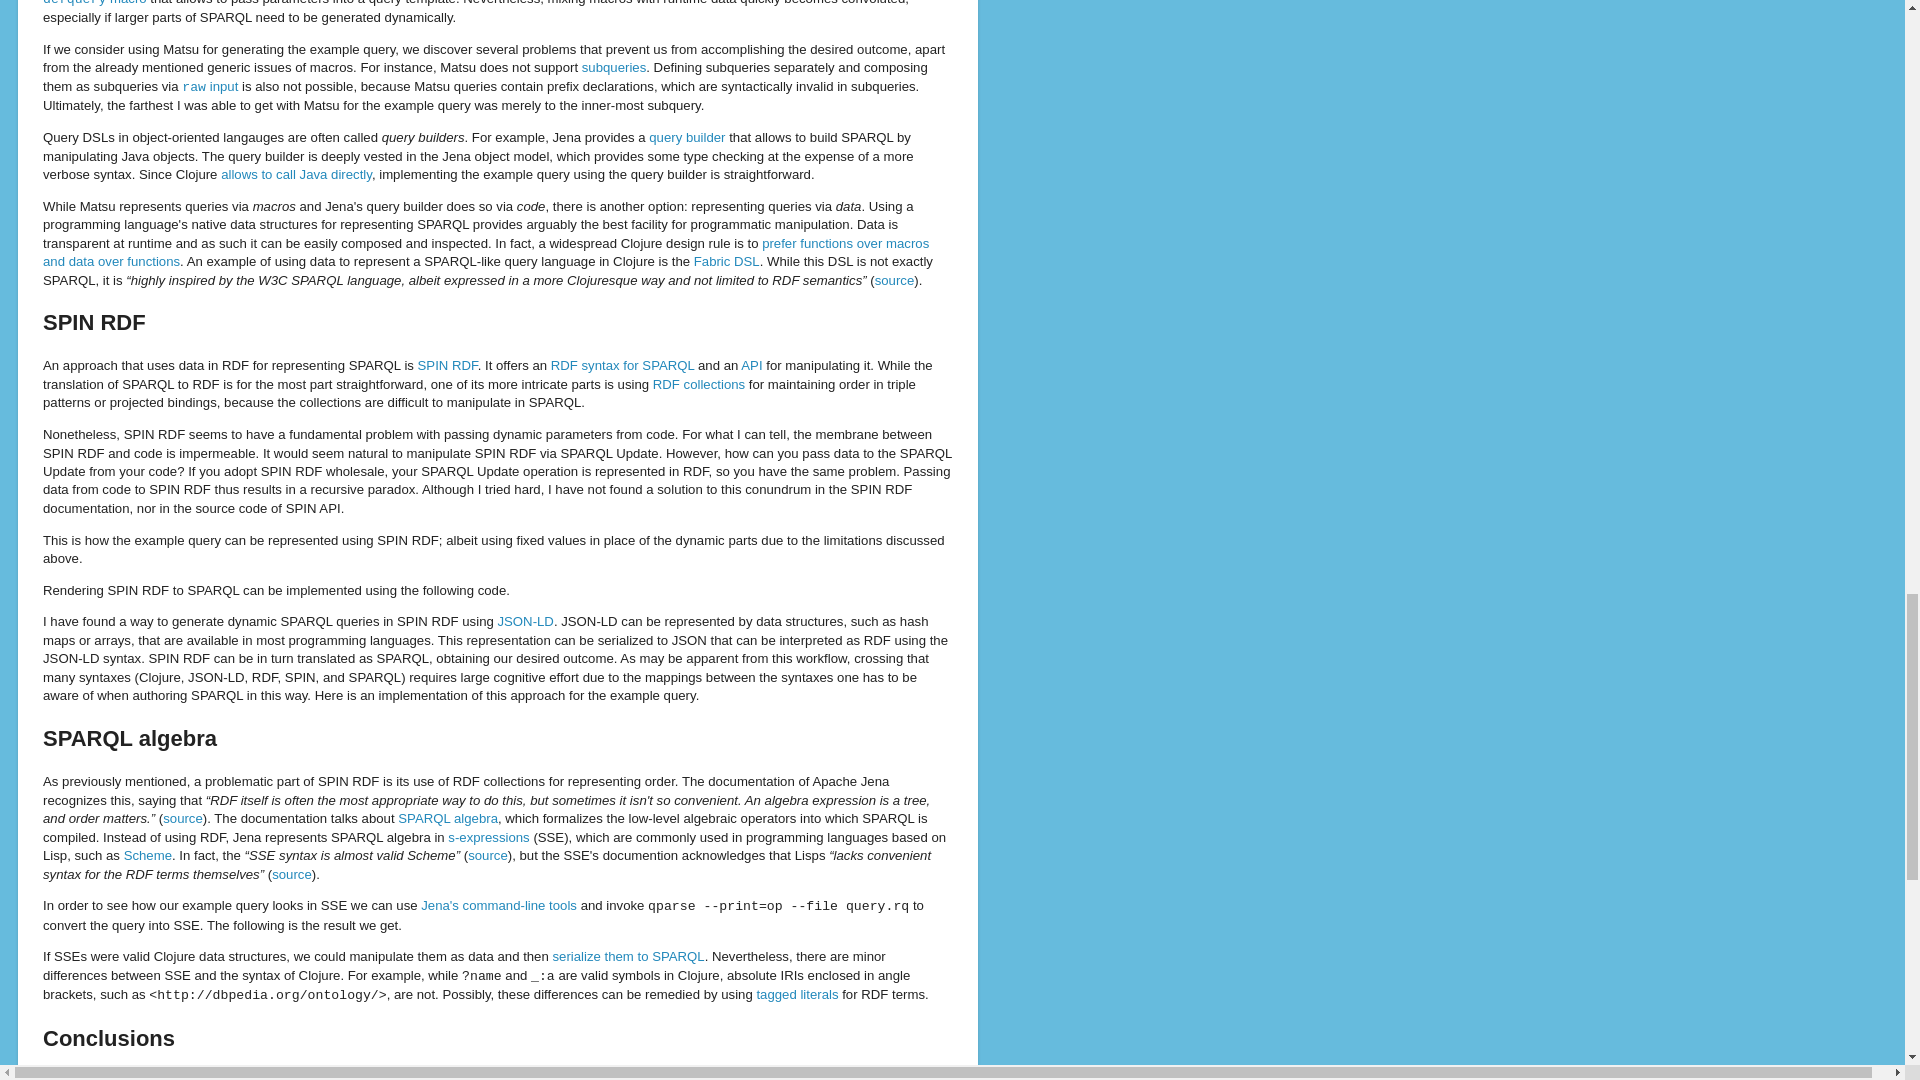  Describe the element at coordinates (448, 364) in the screenshot. I see `SPIN RDF` at that location.